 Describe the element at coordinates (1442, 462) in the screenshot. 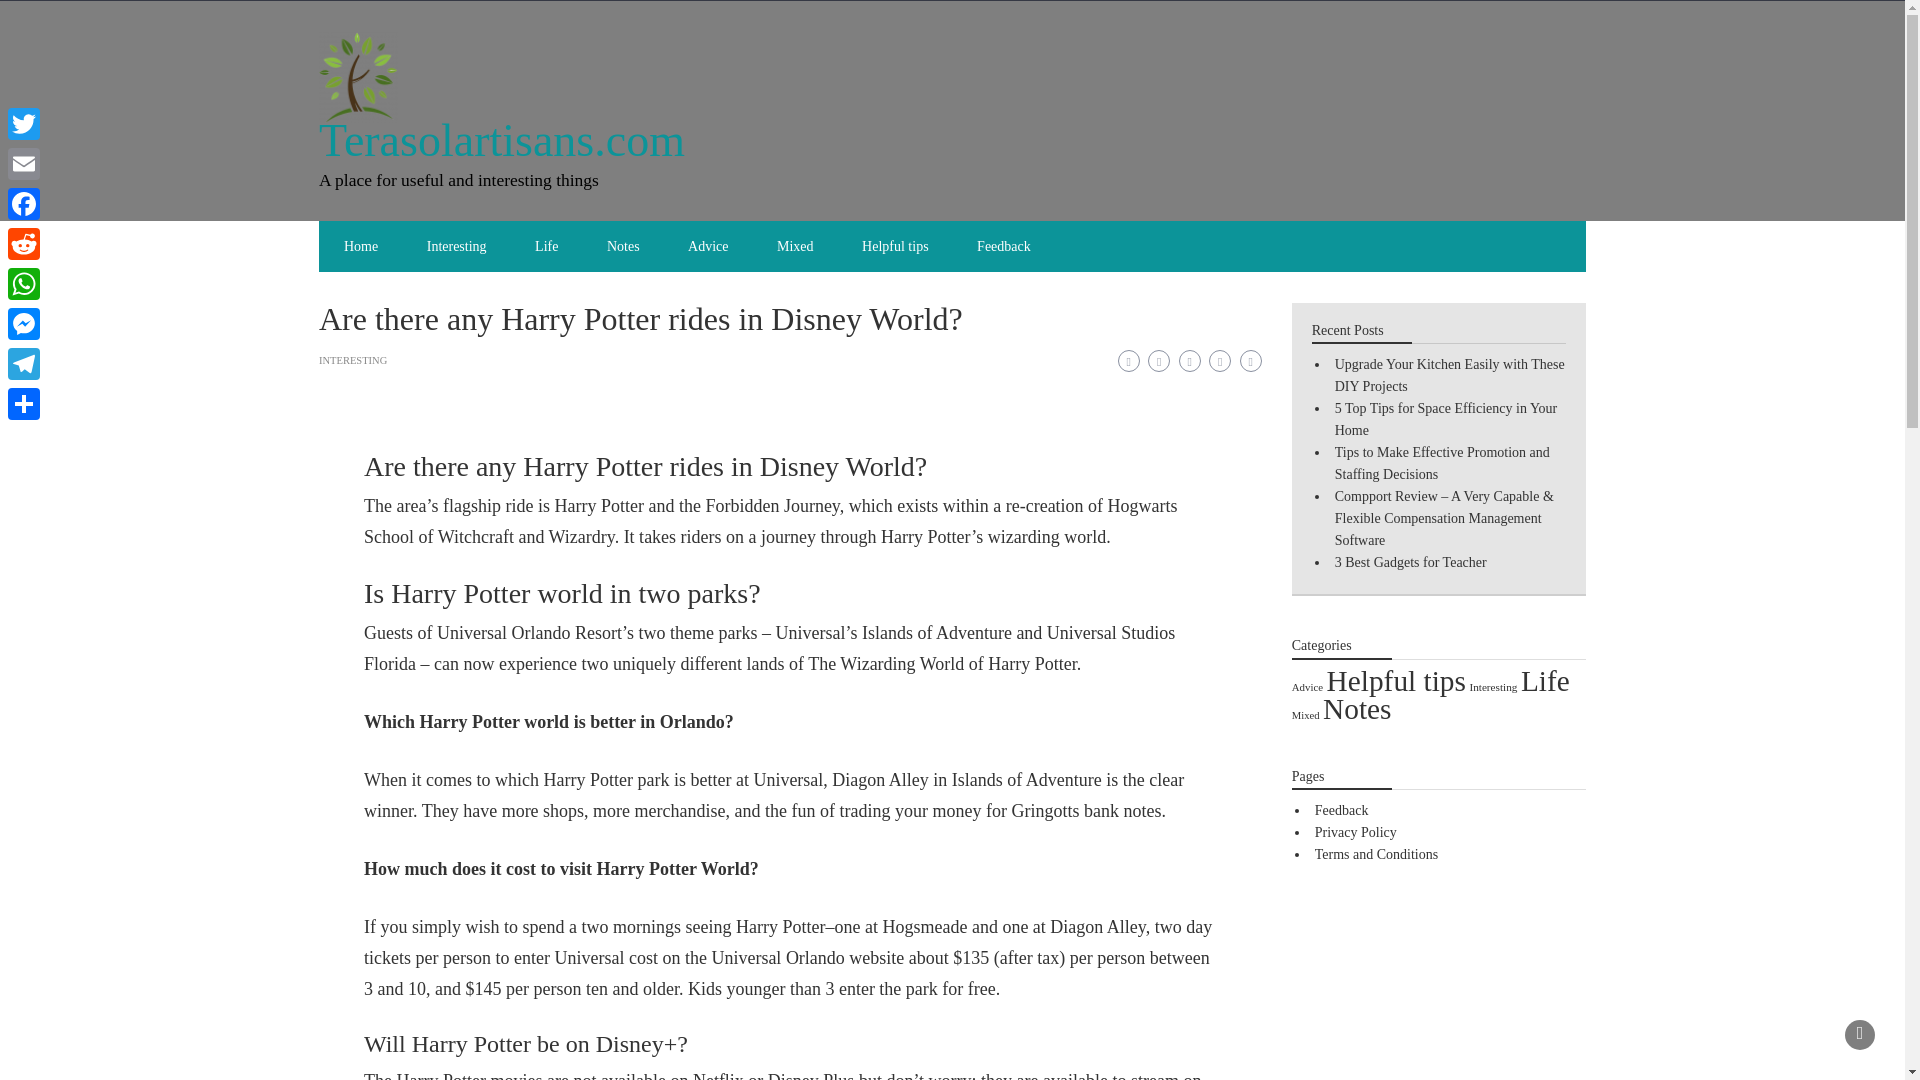

I see `Tips to Make Effective Promotion and Staffing Decisions` at that location.